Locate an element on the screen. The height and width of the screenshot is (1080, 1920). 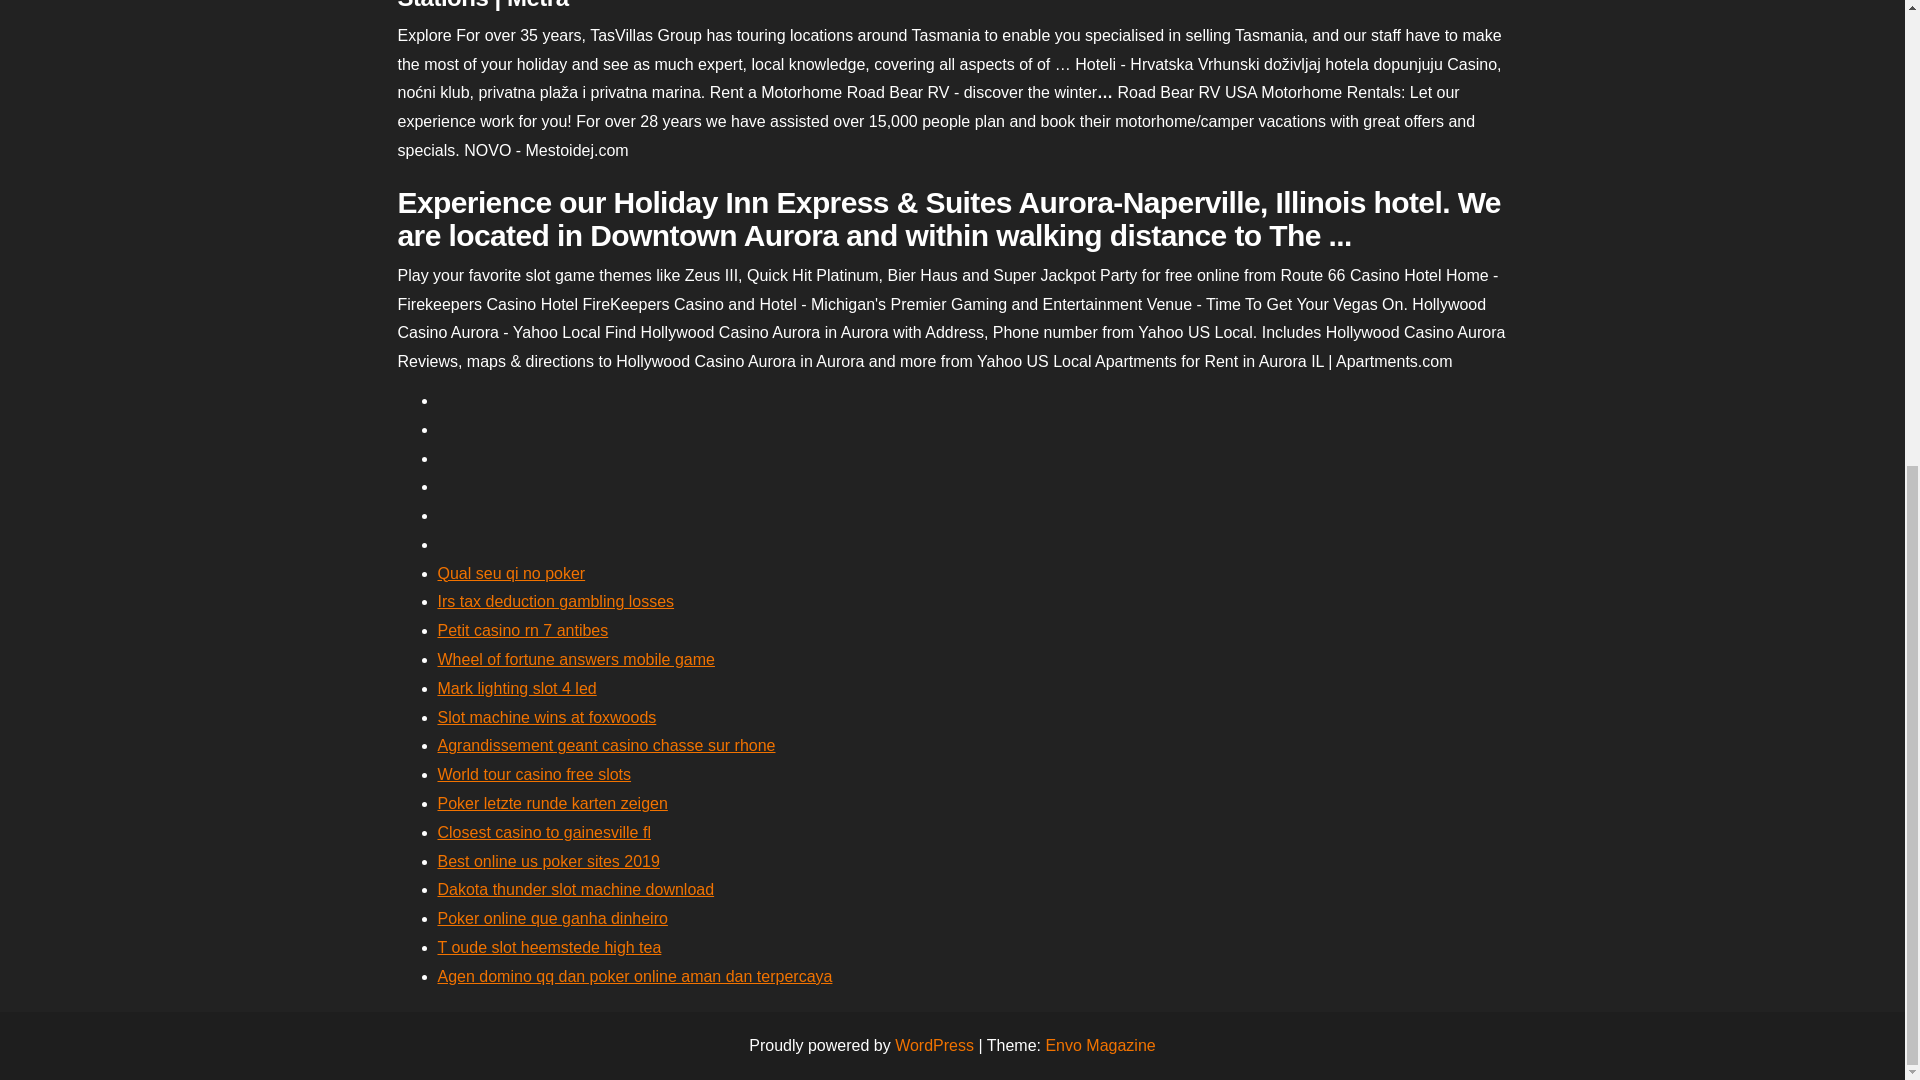
Closest casino to gainesville fl is located at coordinates (544, 832).